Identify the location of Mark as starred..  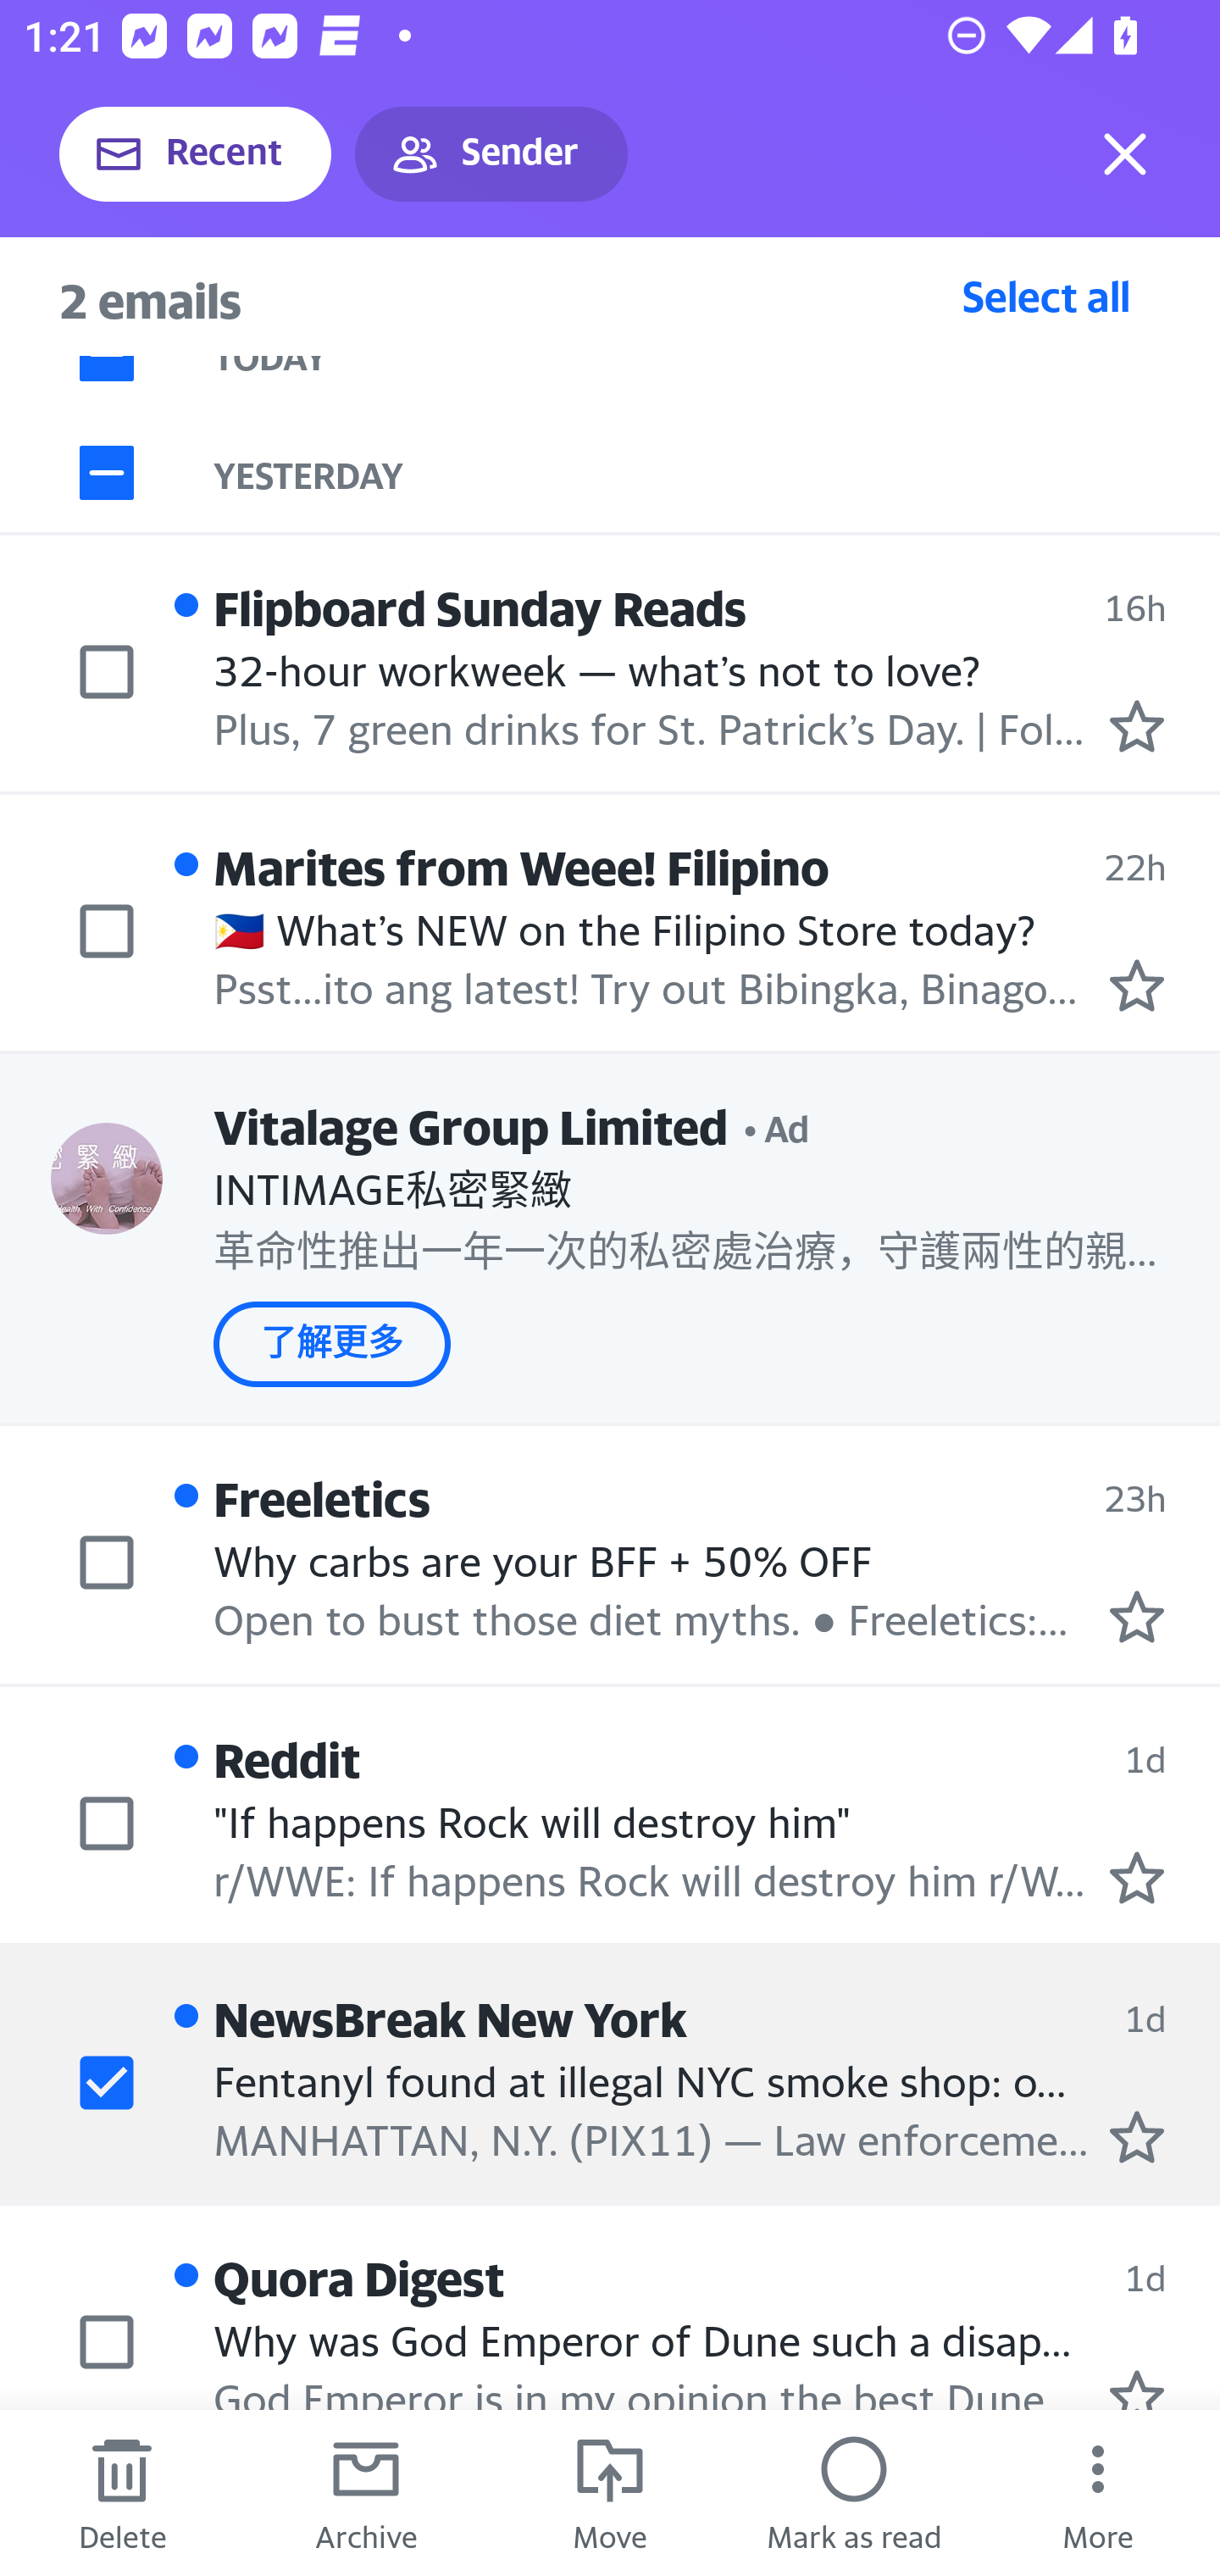
(1137, 1616).